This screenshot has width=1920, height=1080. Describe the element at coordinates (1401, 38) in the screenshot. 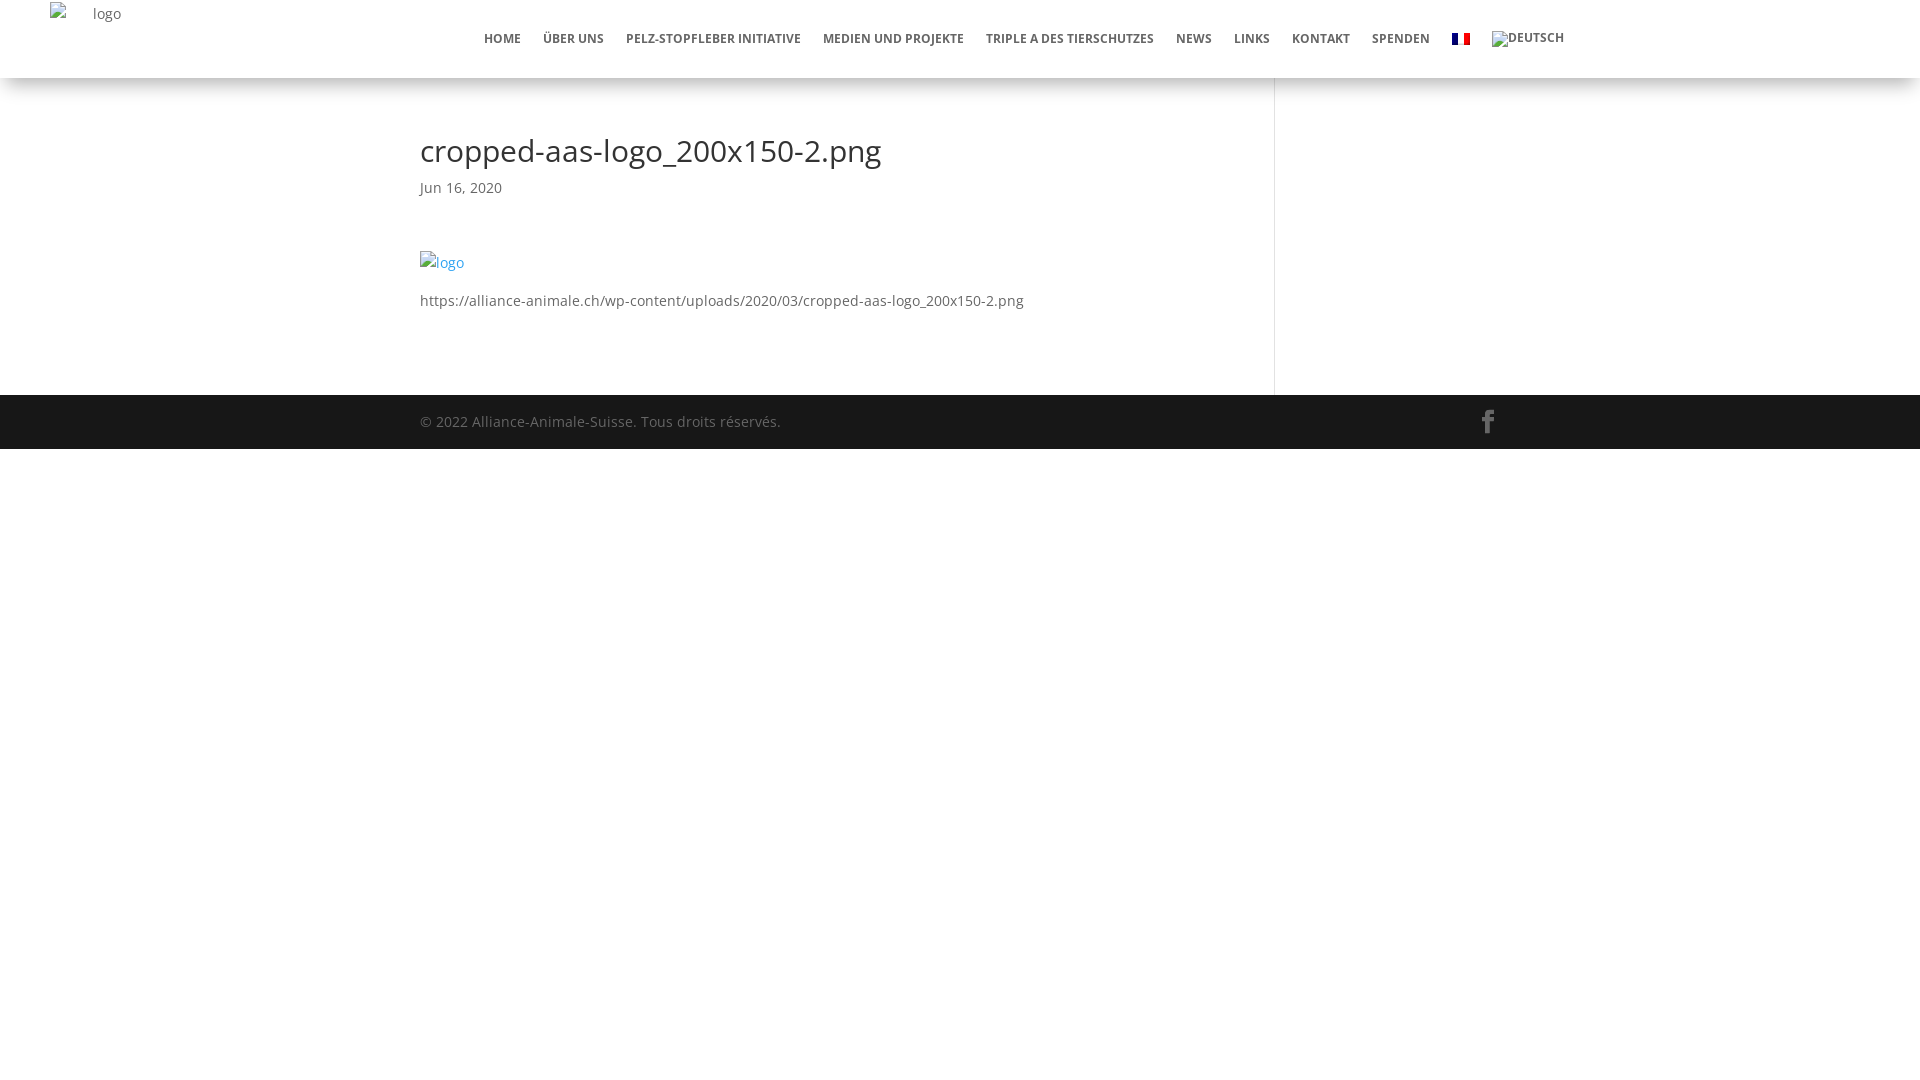

I see `SPENDEN` at that location.